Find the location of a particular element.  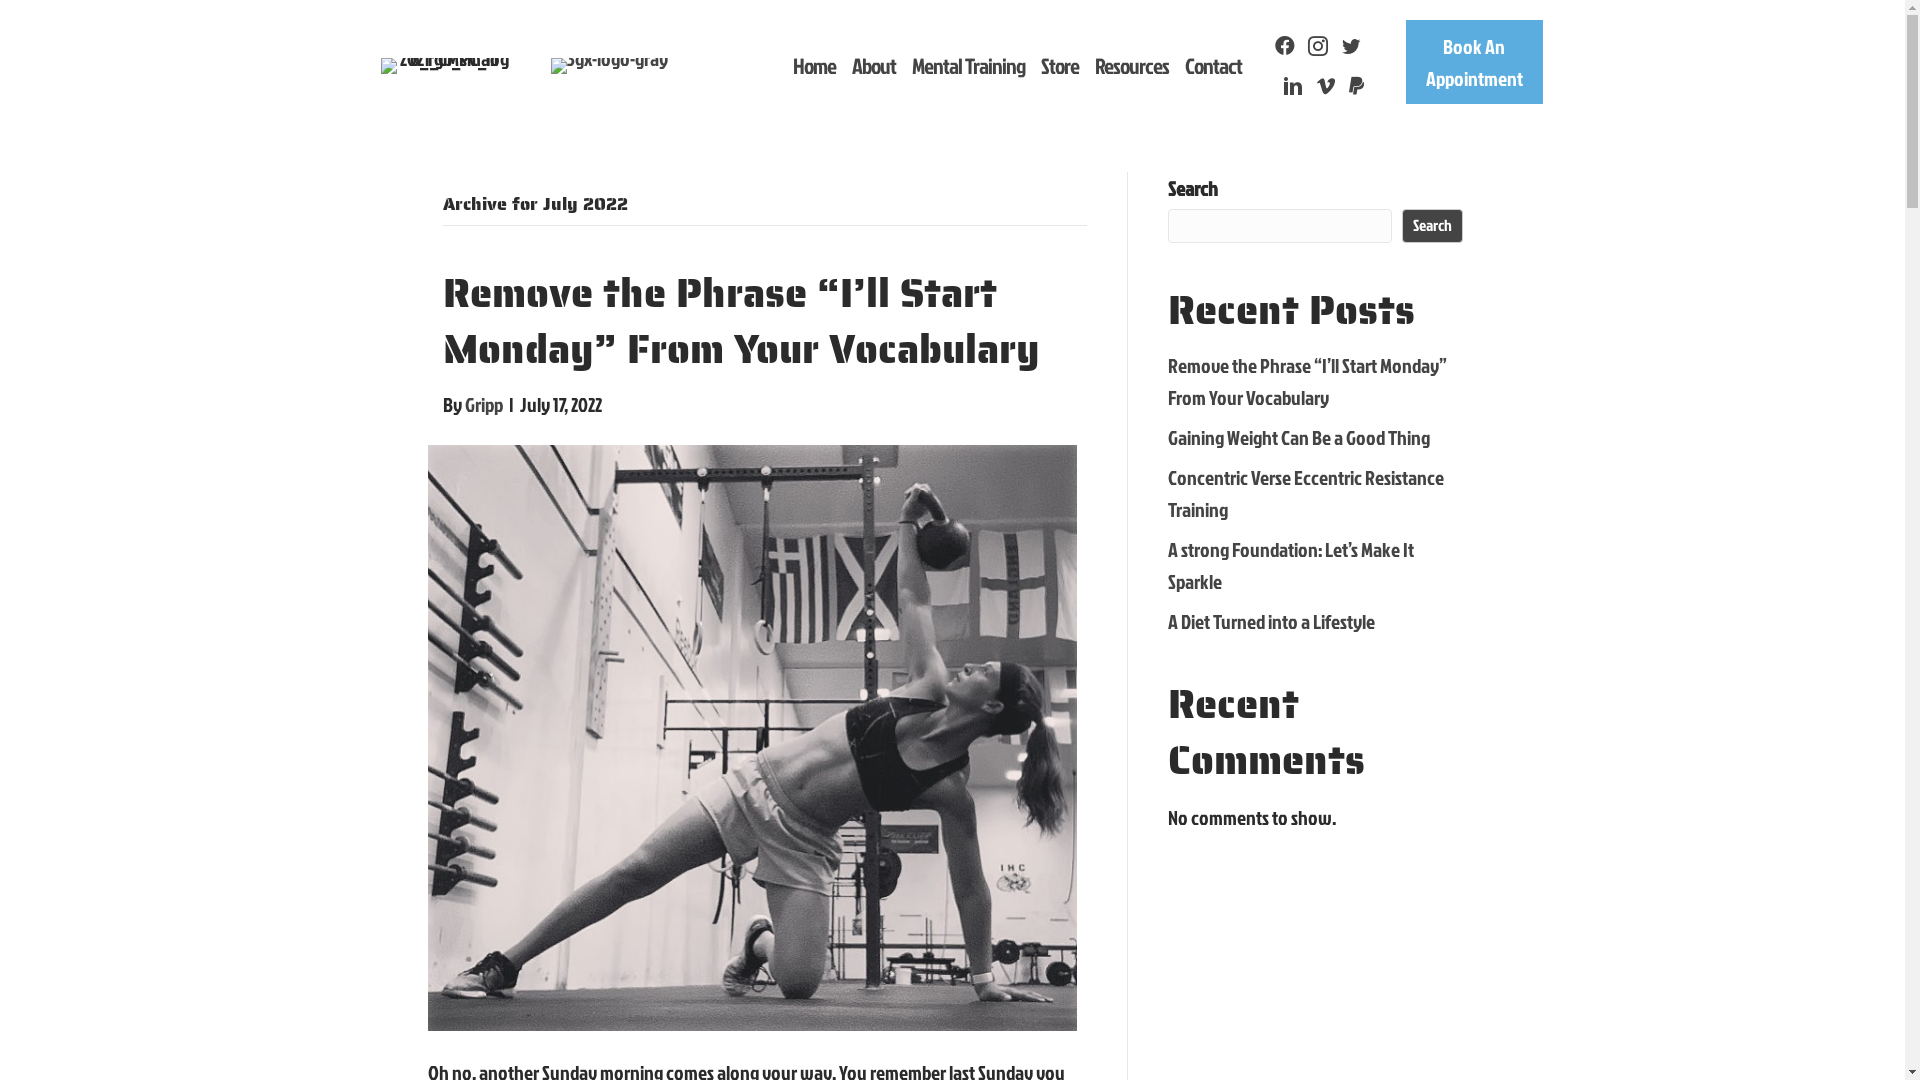

Search is located at coordinates (1432, 226).